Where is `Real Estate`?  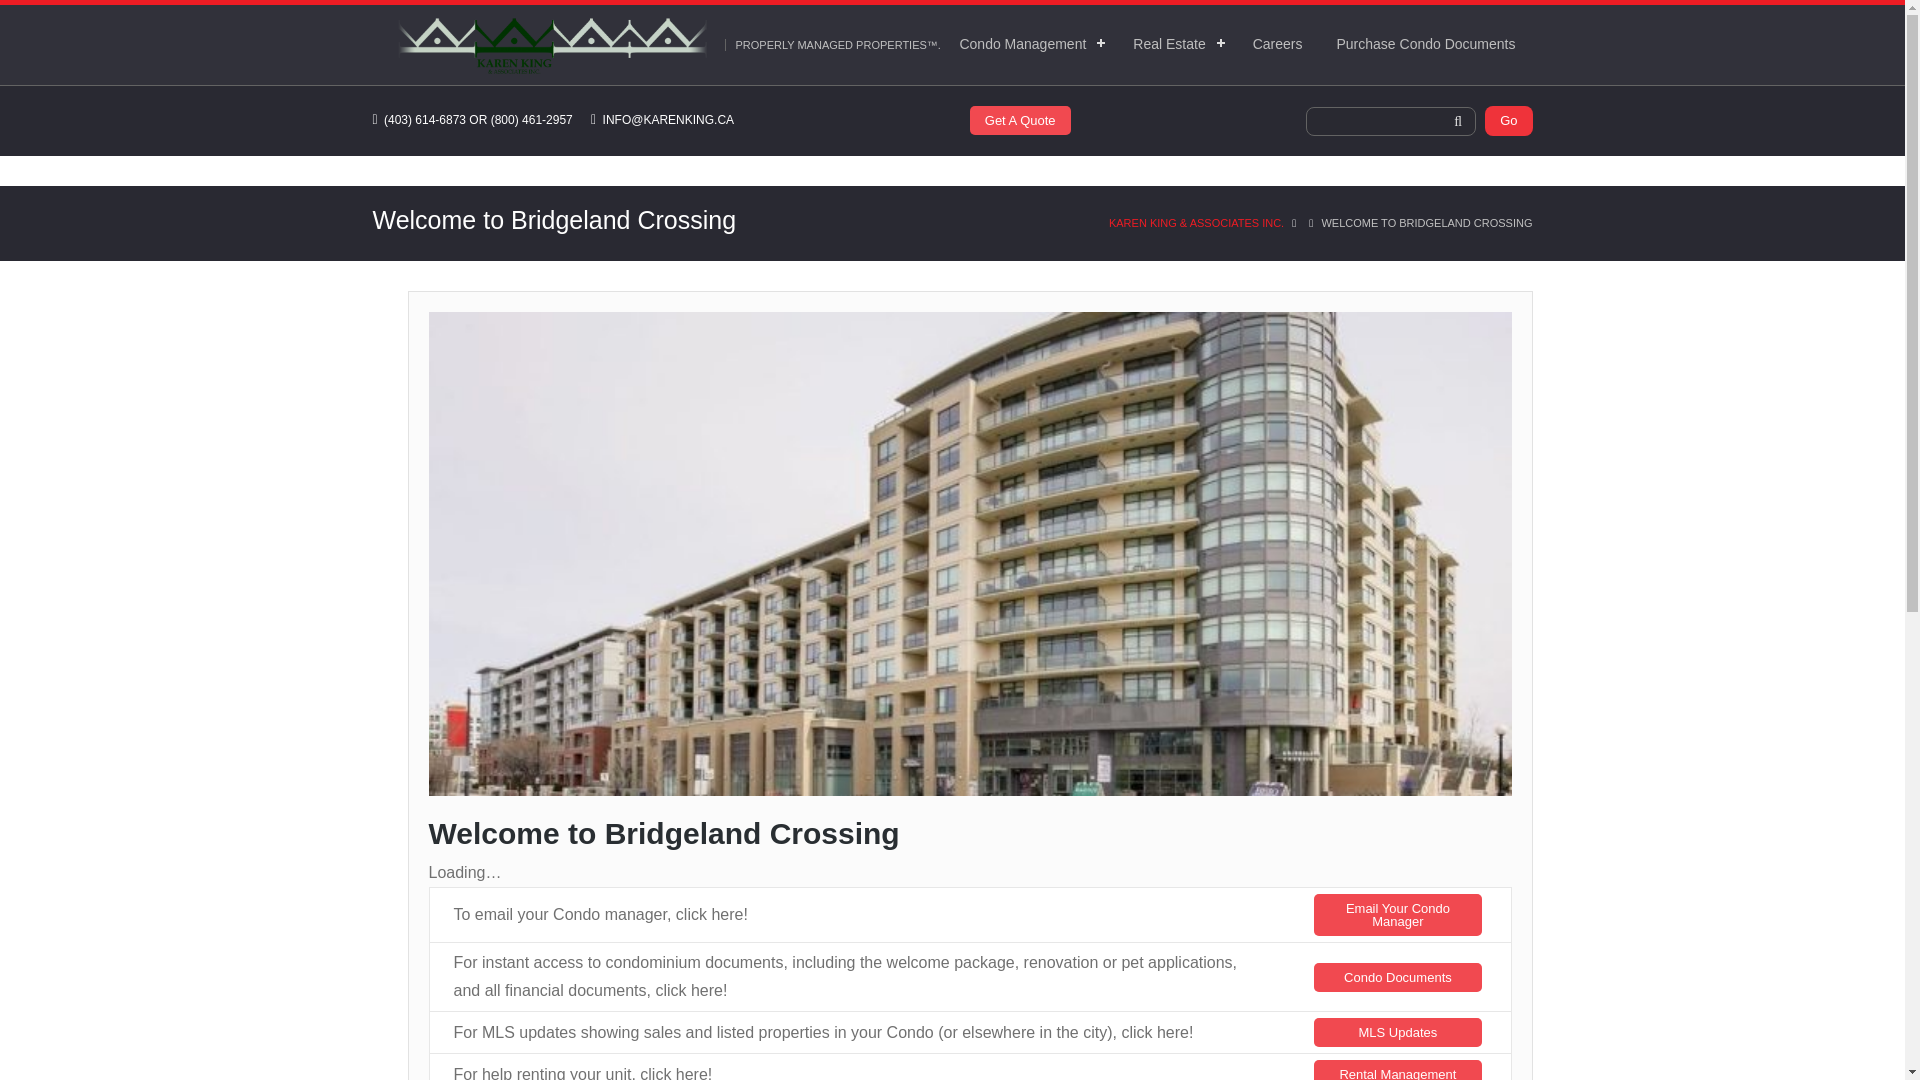 Real Estate is located at coordinates (1174, 44).